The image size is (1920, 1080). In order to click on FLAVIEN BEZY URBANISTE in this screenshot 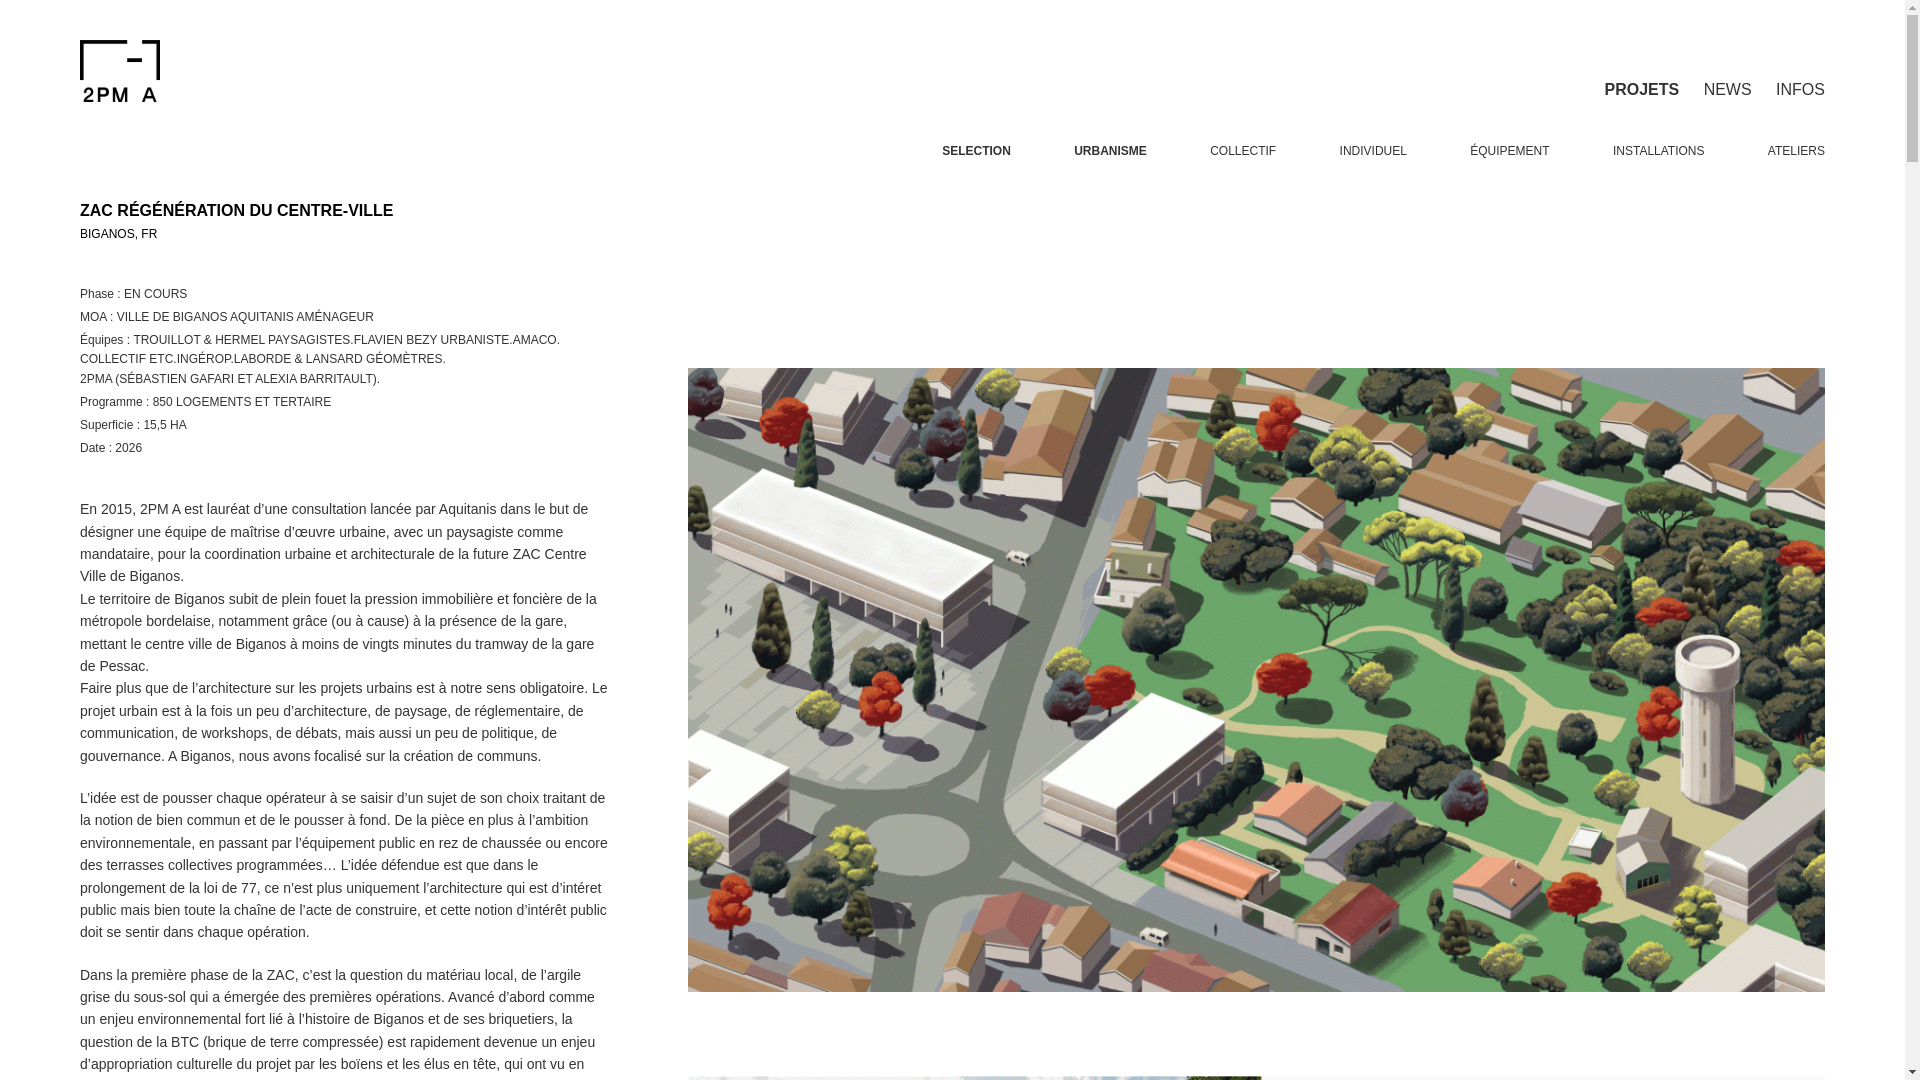, I will do `click(432, 340)`.